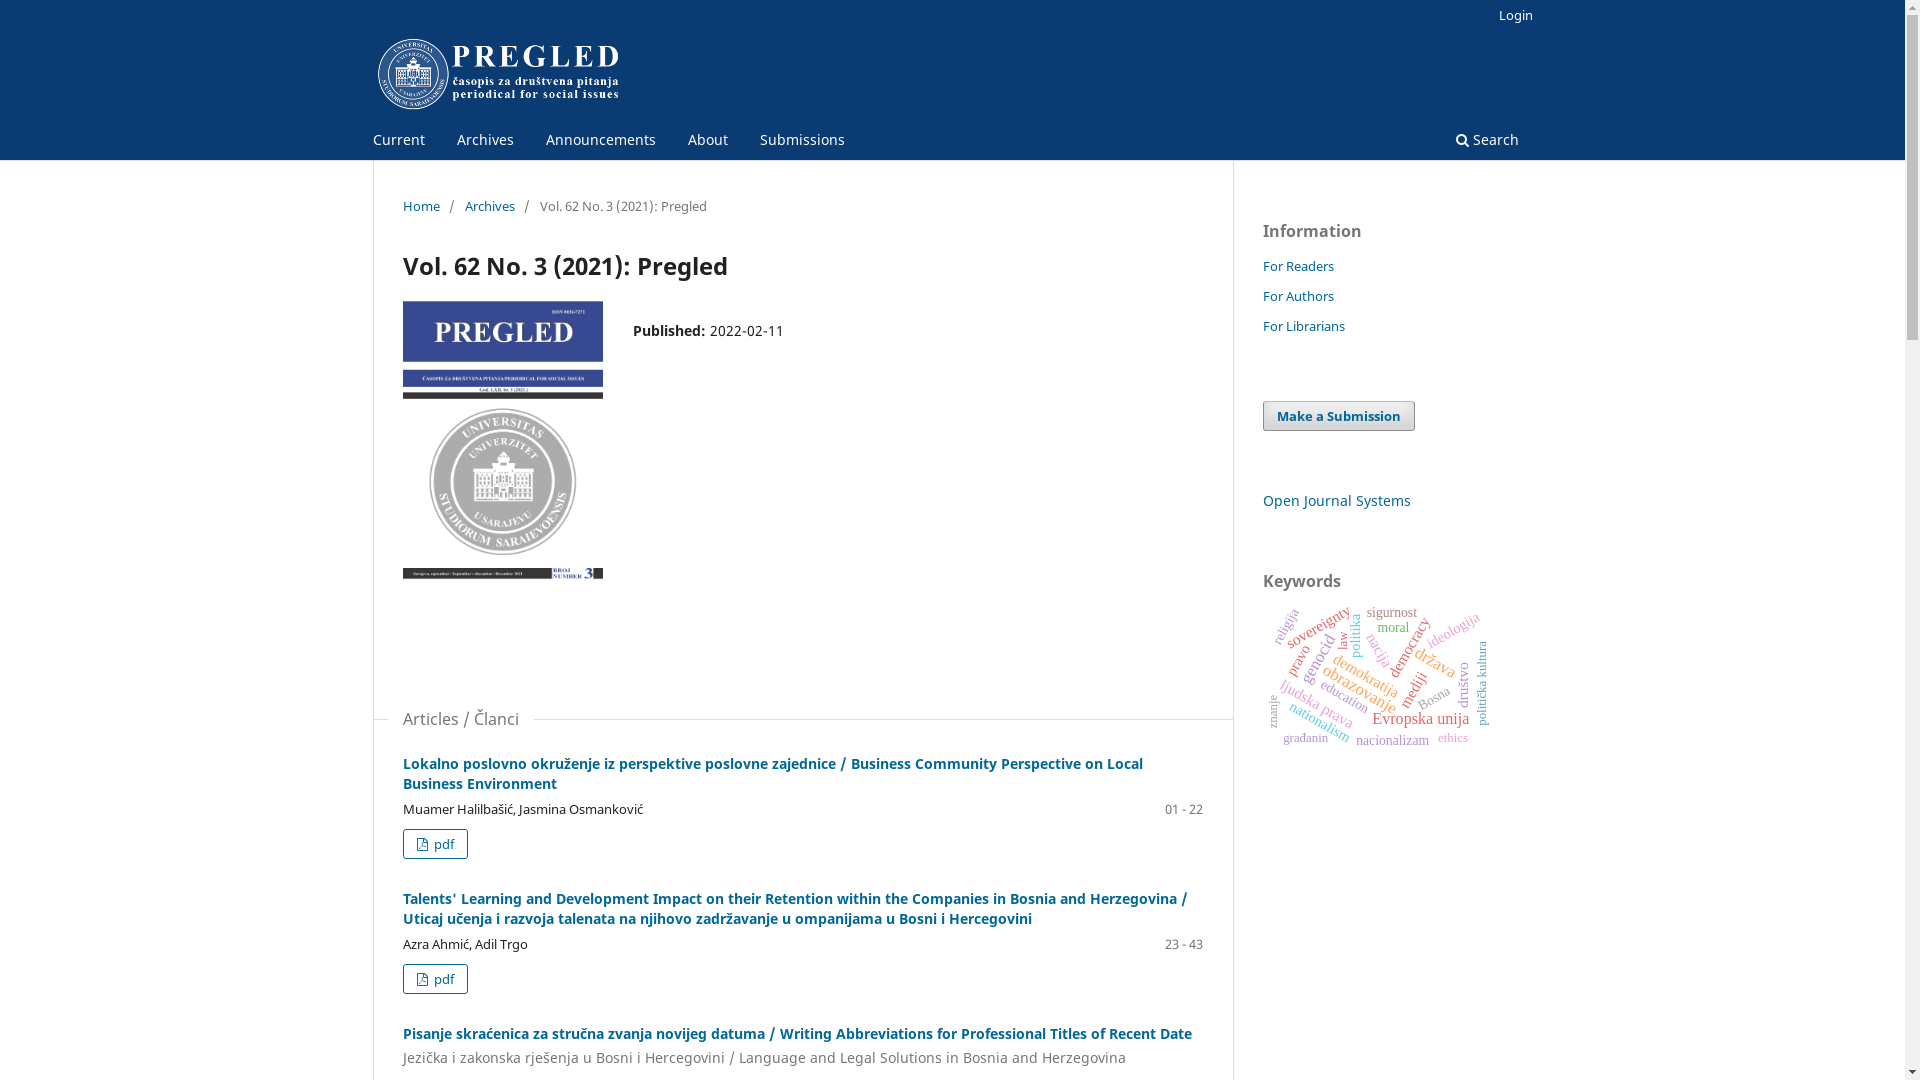 The width and height of the screenshot is (1920, 1080). I want to click on Open Journal Systems, so click(1336, 500).